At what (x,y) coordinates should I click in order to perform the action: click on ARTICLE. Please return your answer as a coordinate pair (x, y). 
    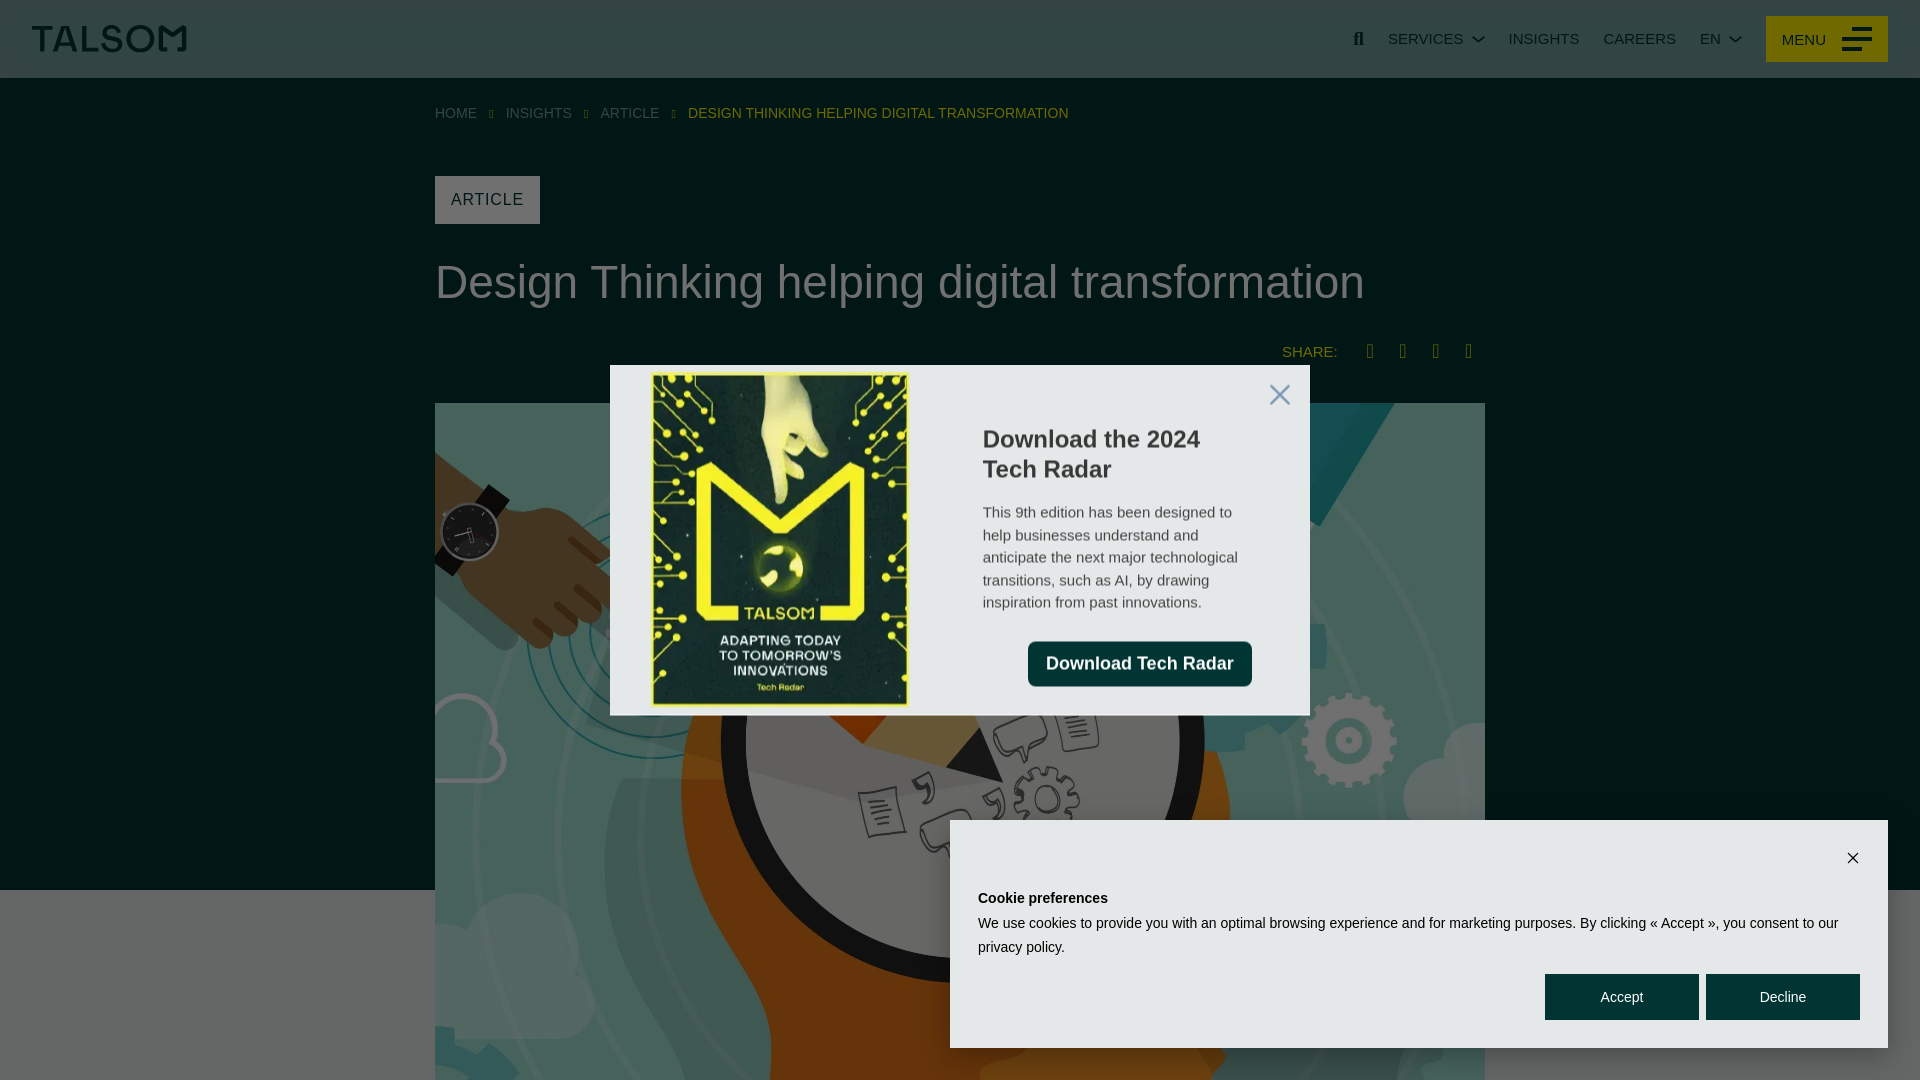
    Looking at the image, I should click on (488, 200).